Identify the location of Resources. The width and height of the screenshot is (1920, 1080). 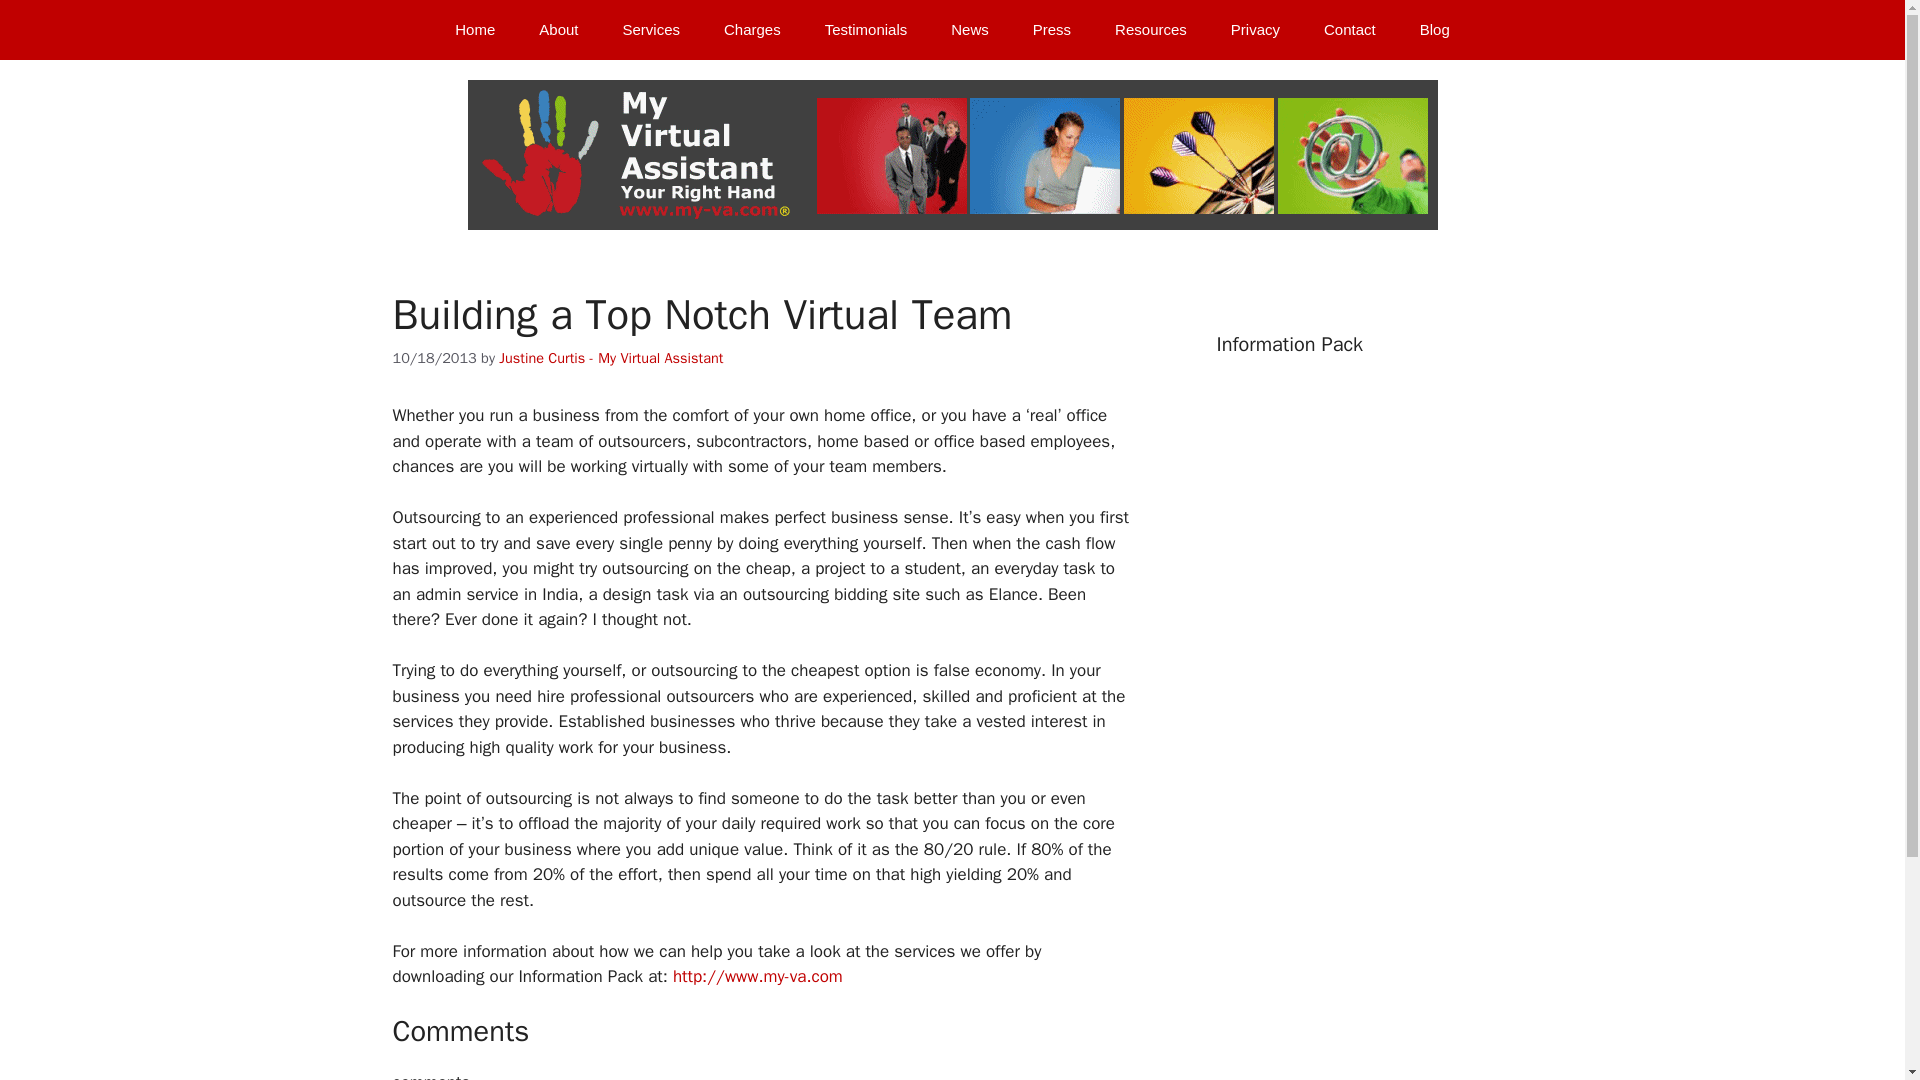
(1150, 30).